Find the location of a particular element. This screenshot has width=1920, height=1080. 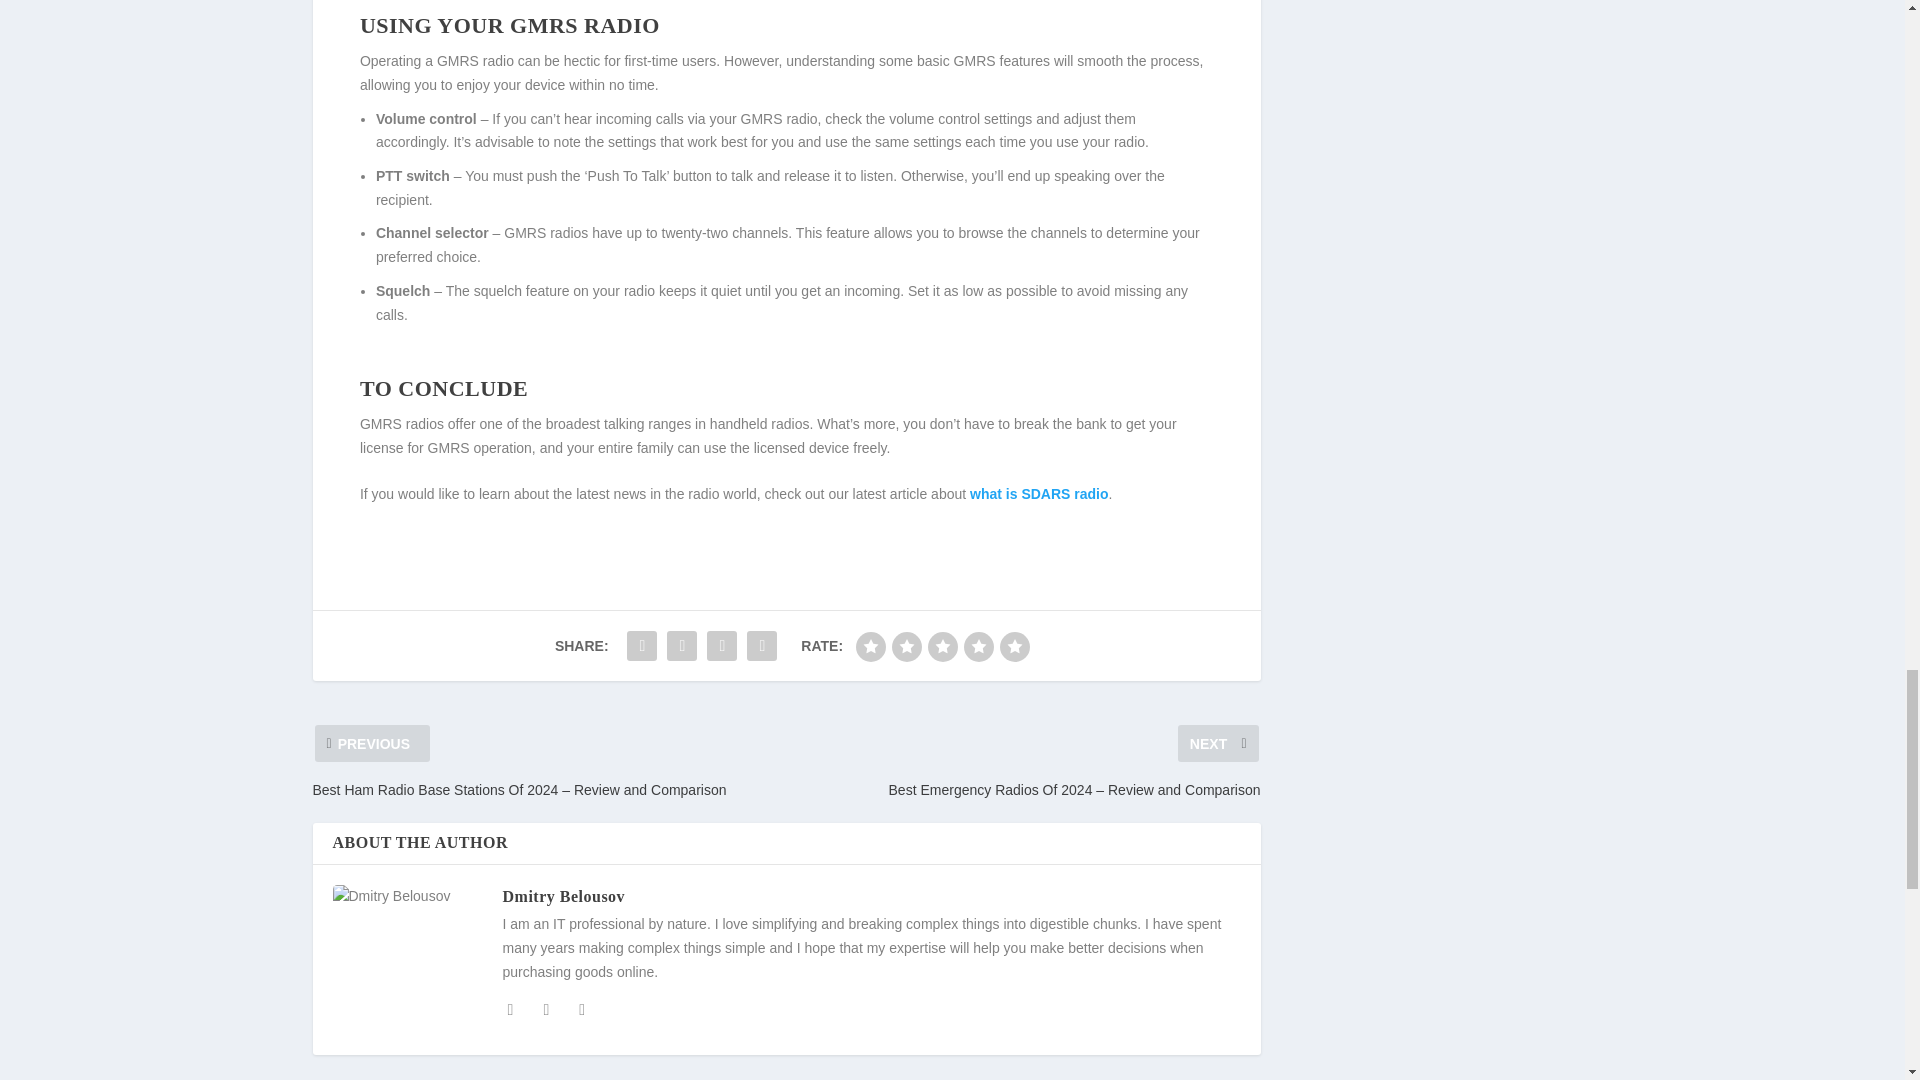

Share "What is GMRS Radio?" via Pinterest is located at coordinates (722, 646).